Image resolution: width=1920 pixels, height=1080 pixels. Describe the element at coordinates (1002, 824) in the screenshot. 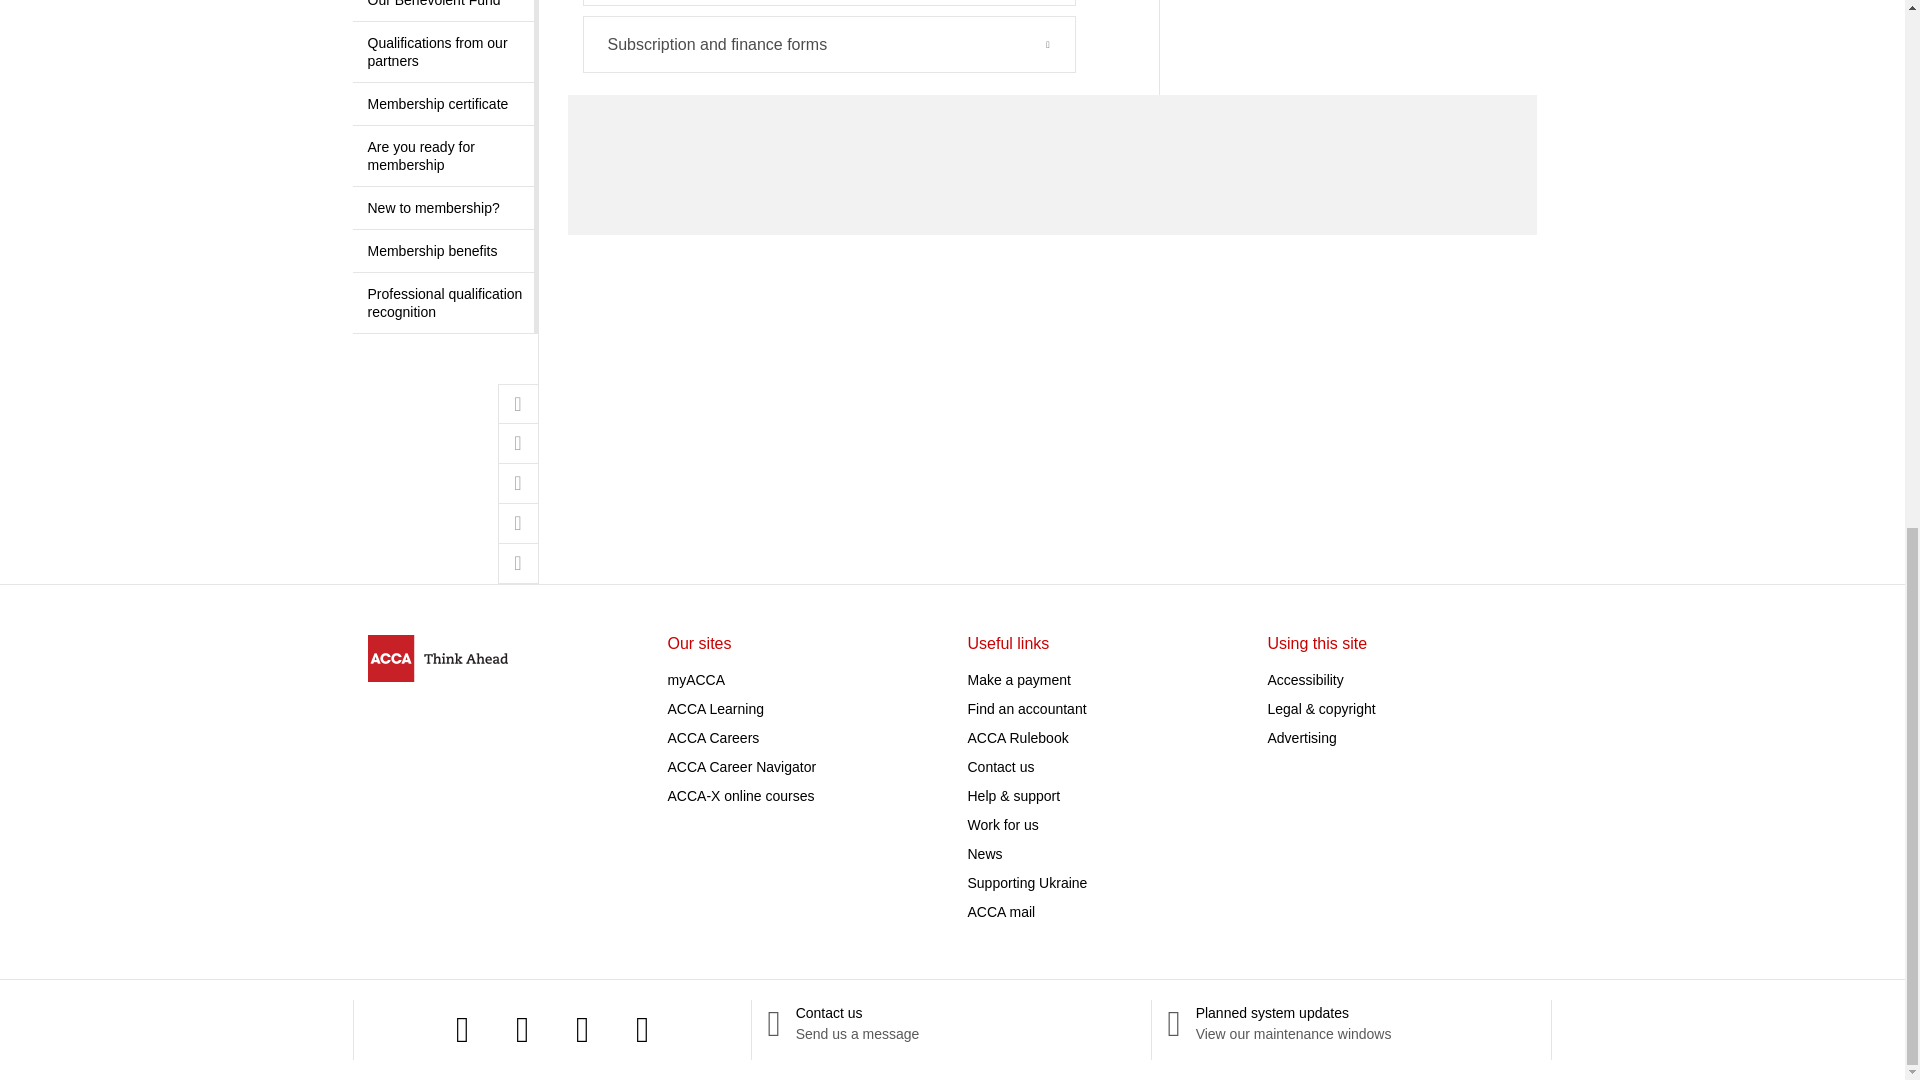

I see `Work for us` at that location.